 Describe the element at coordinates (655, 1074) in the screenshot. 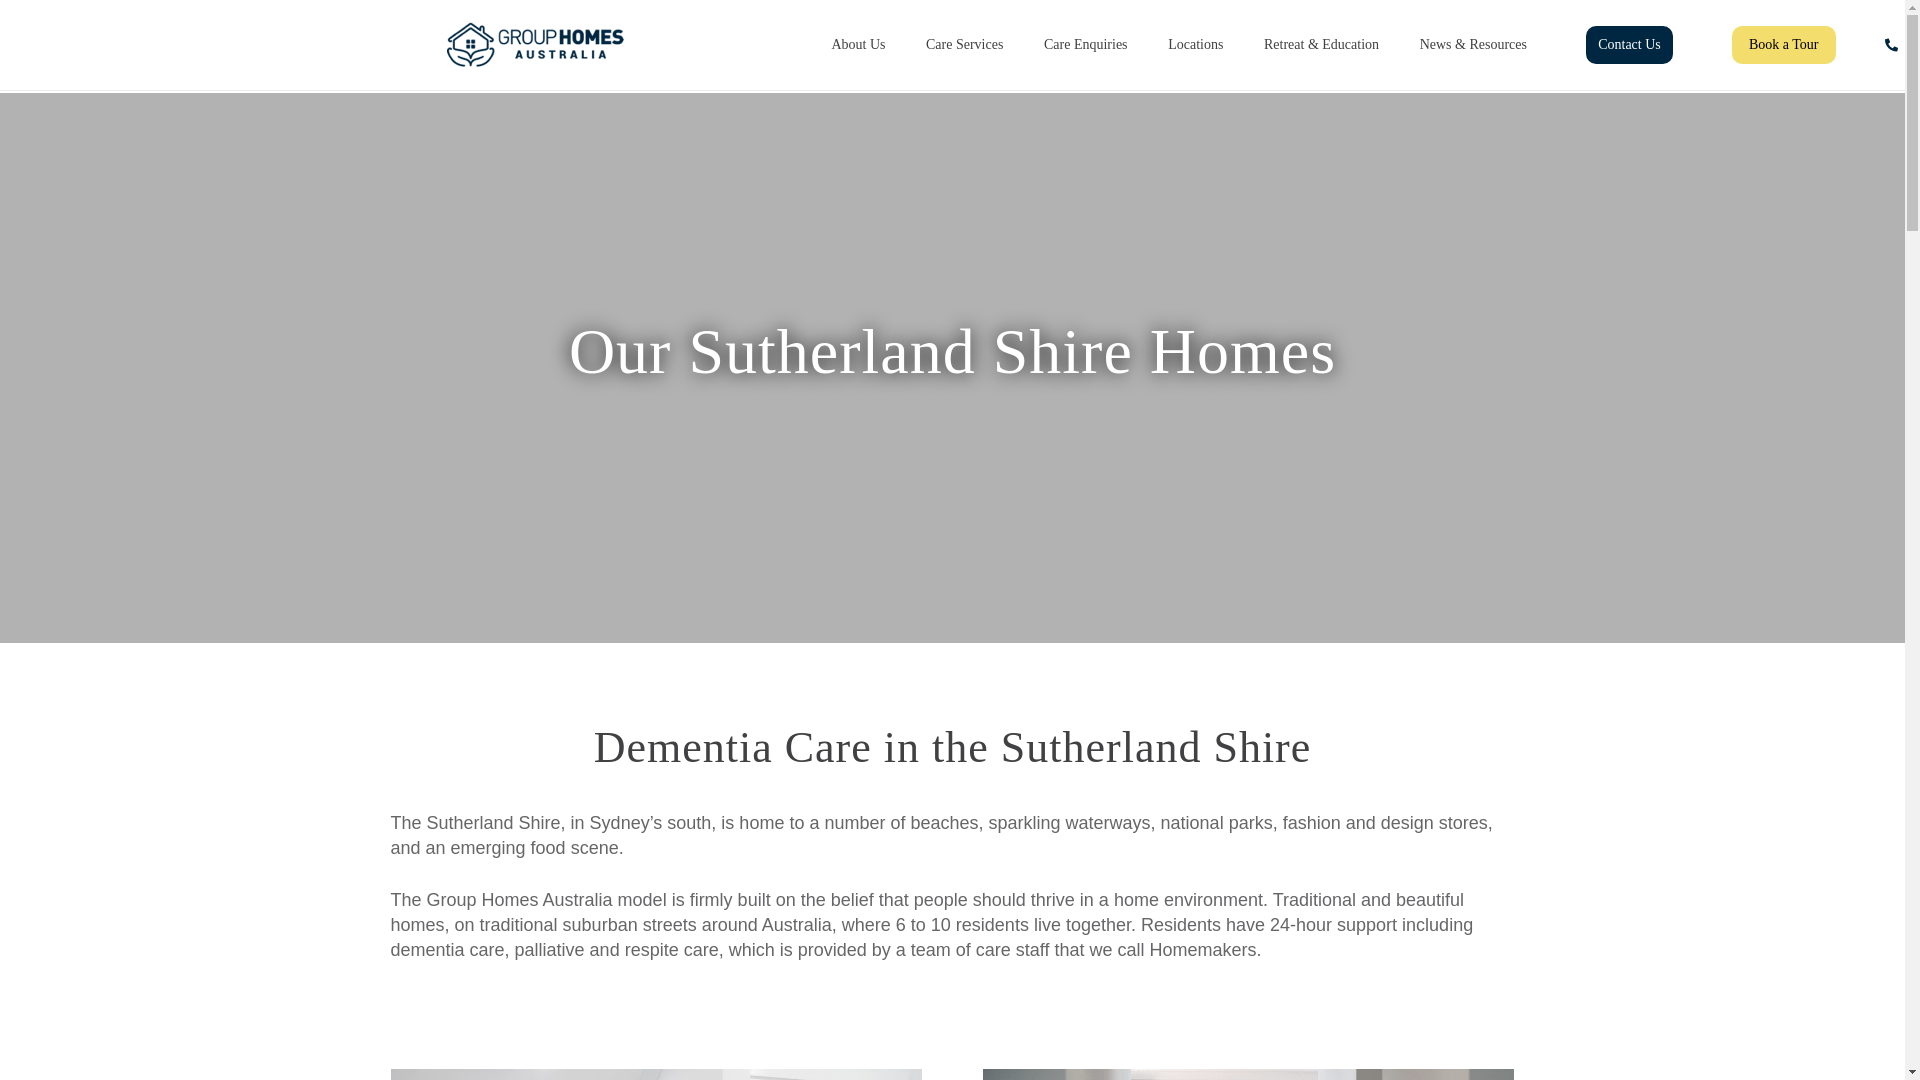

I see `Group Homes Australia 11.6.20 - WEB - 004` at that location.